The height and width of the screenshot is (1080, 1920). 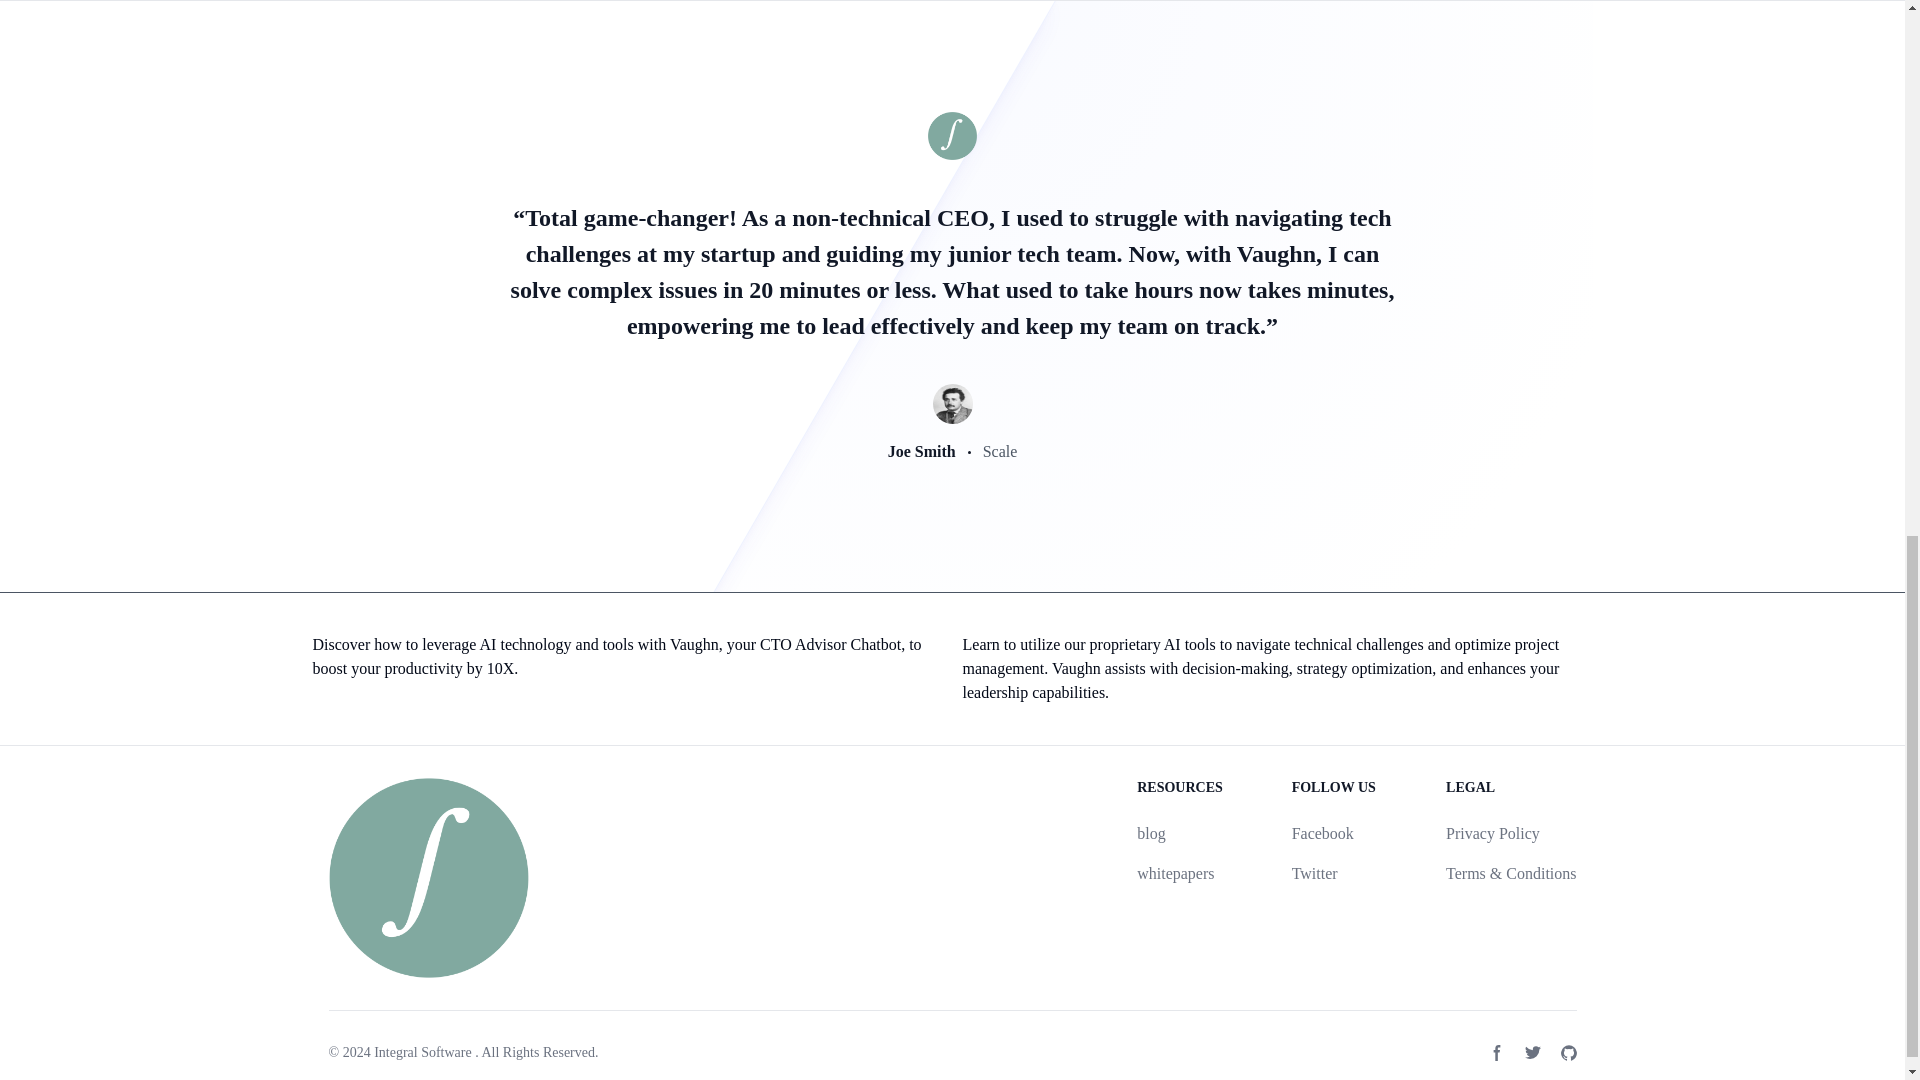 What do you see at coordinates (1150, 834) in the screenshot?
I see `blog` at bounding box center [1150, 834].